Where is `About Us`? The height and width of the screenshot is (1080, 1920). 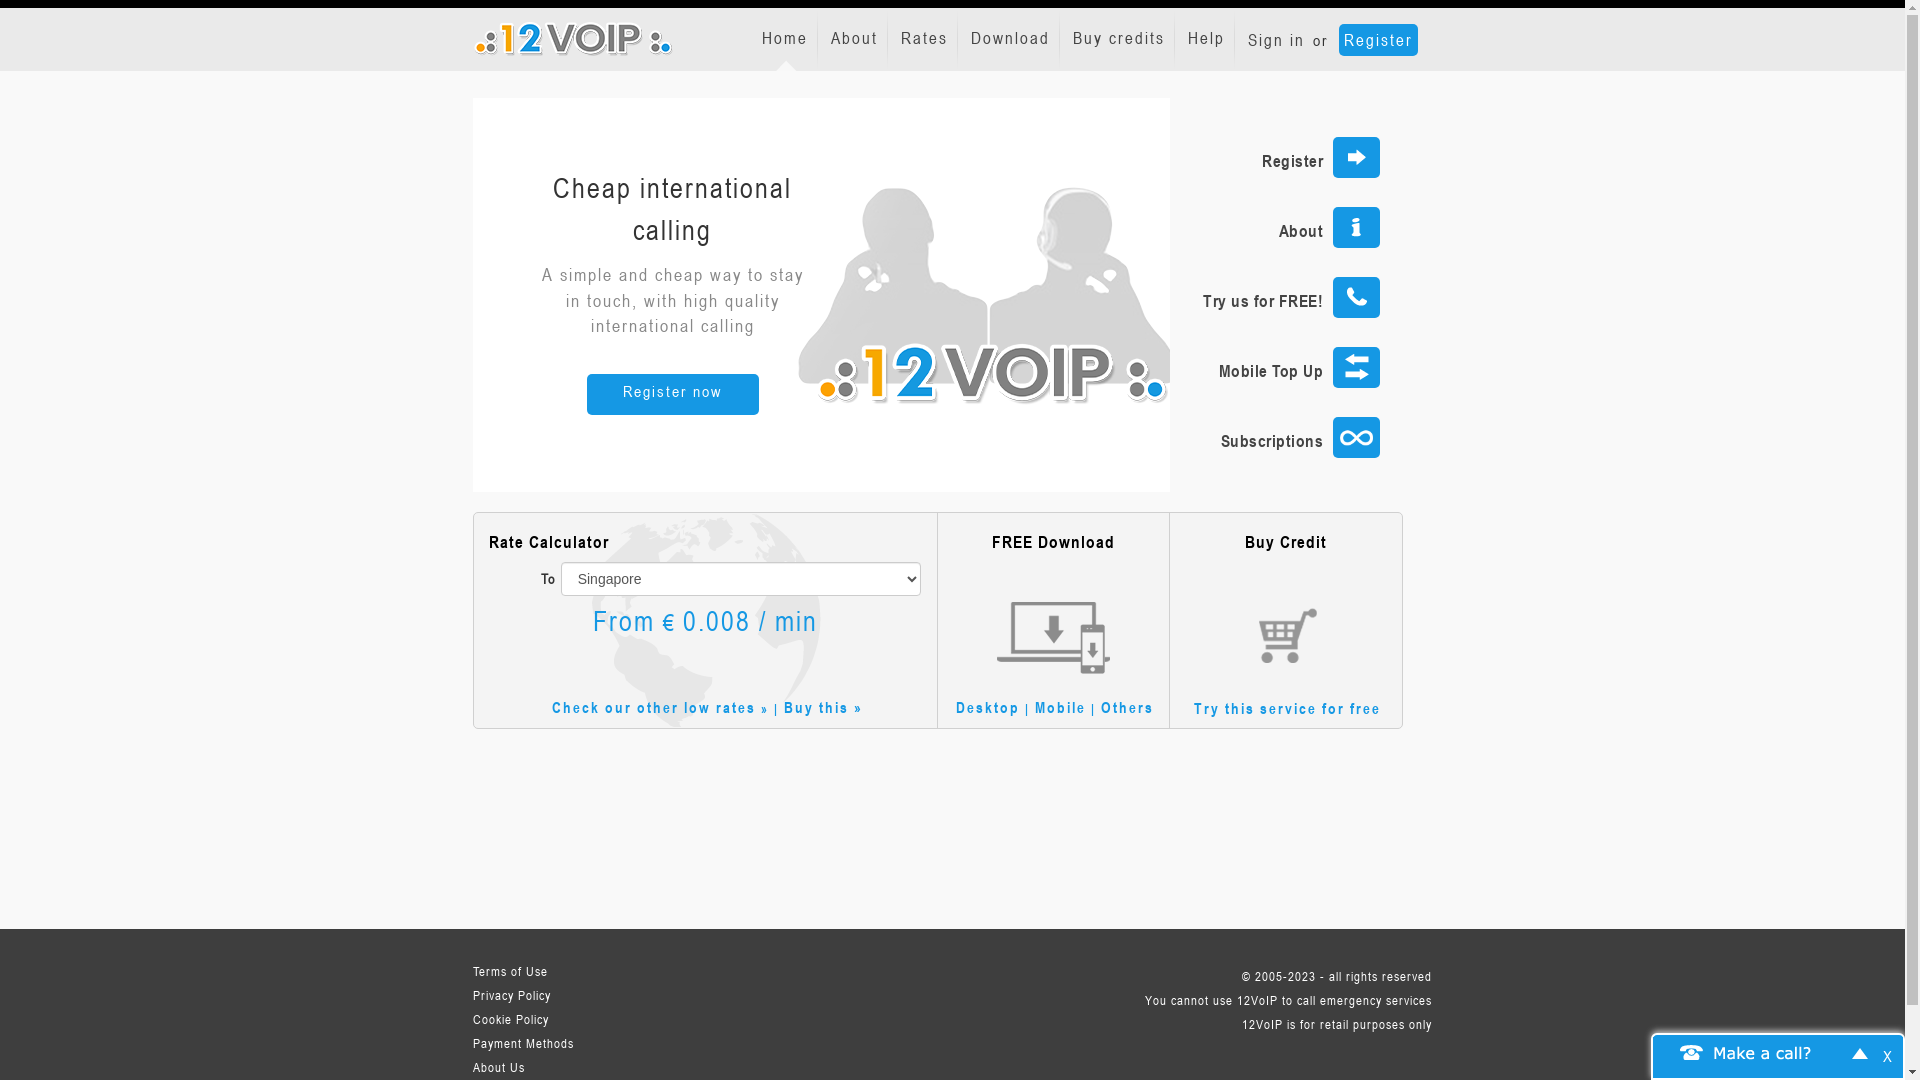 About Us is located at coordinates (552, 1067).